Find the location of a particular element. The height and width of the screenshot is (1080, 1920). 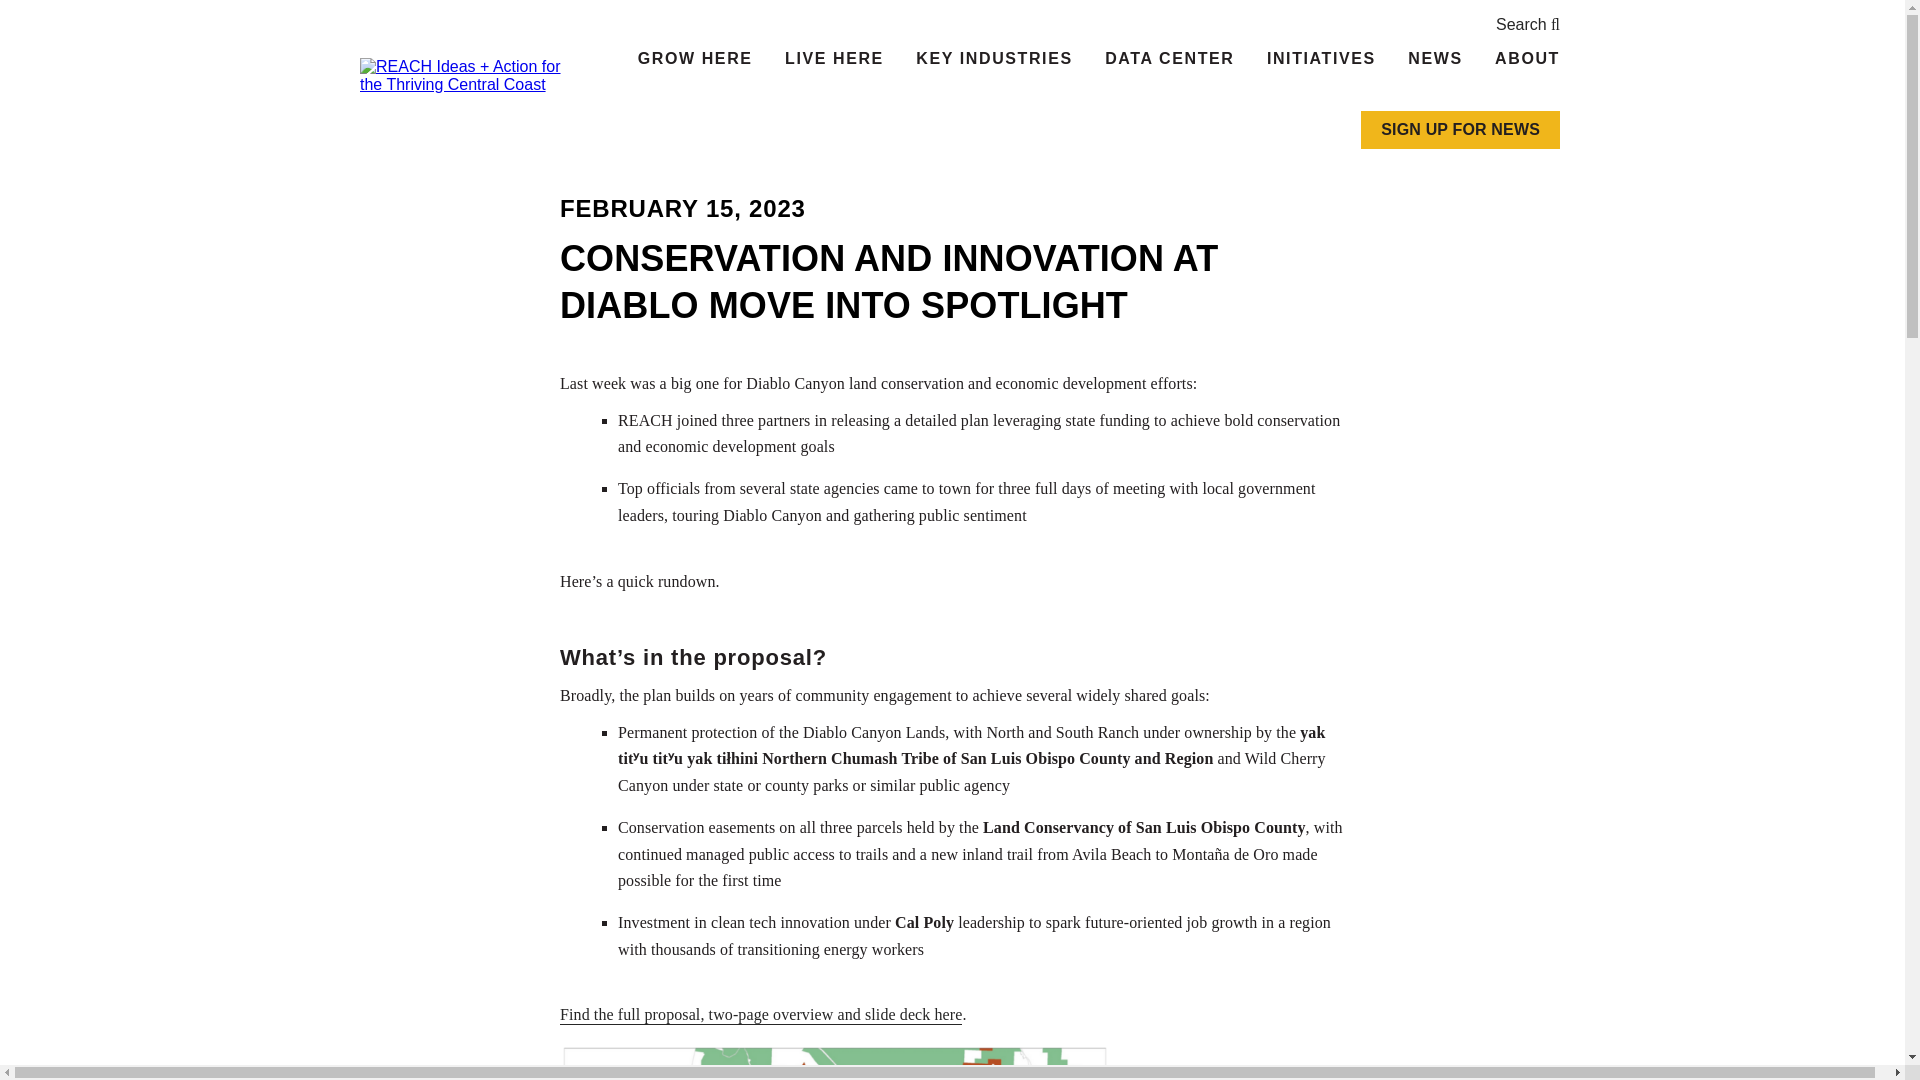

GROW HERE is located at coordinates (695, 60).